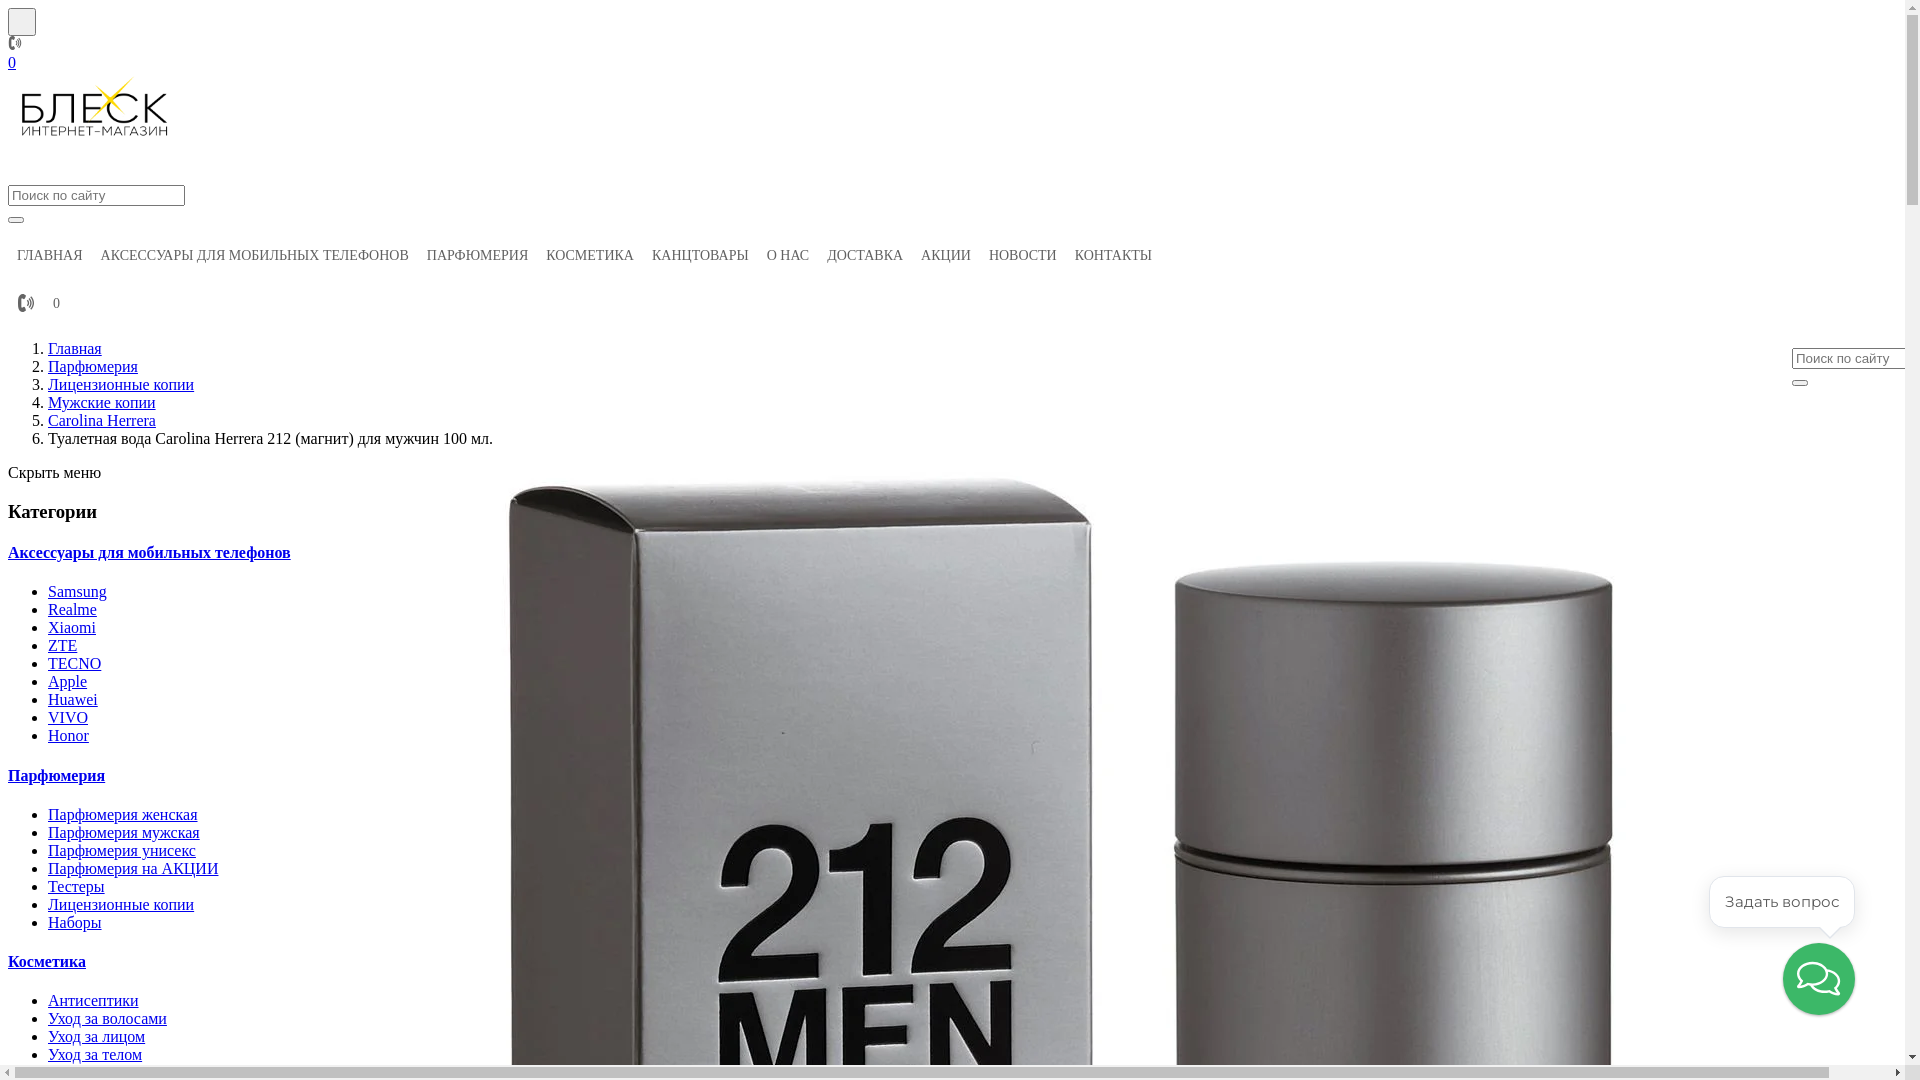 The width and height of the screenshot is (1920, 1080). I want to click on Xiaomi, so click(72, 628).